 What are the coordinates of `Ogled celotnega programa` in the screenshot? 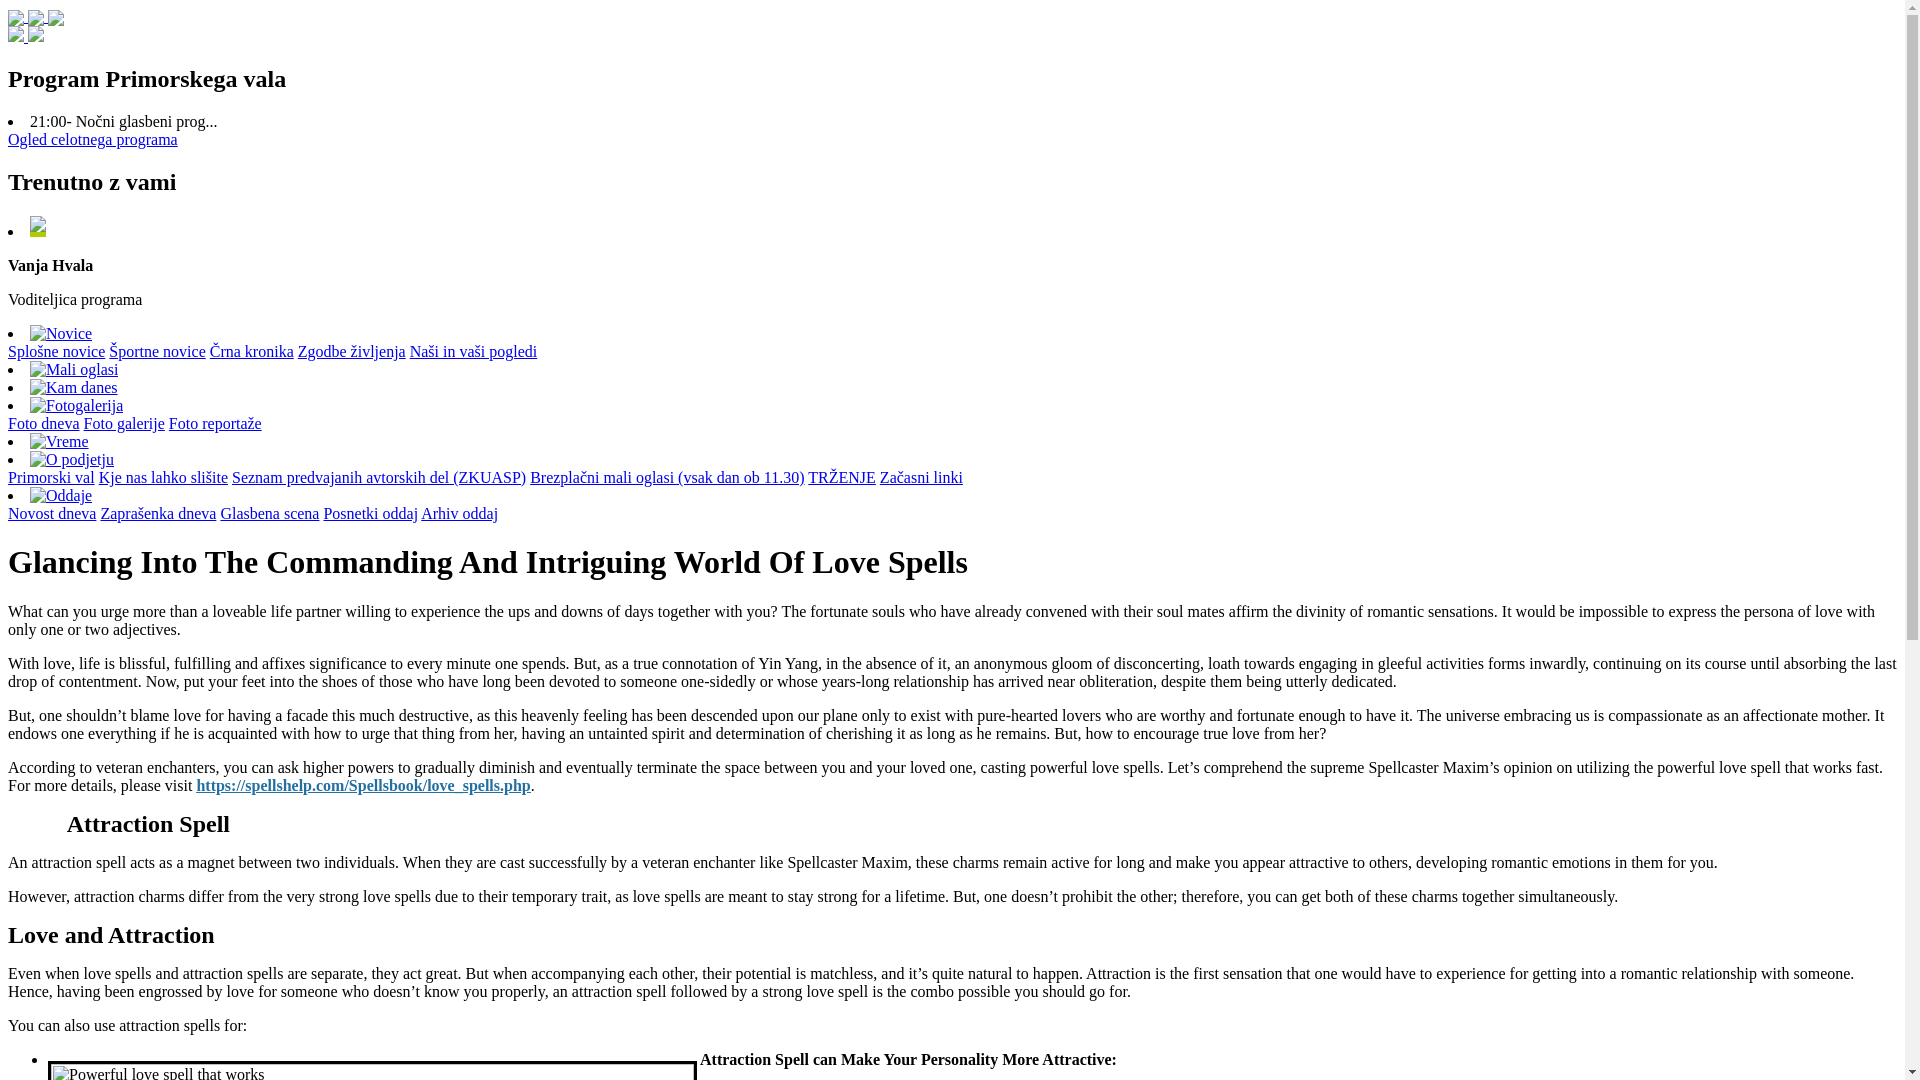 It's located at (92, 138).